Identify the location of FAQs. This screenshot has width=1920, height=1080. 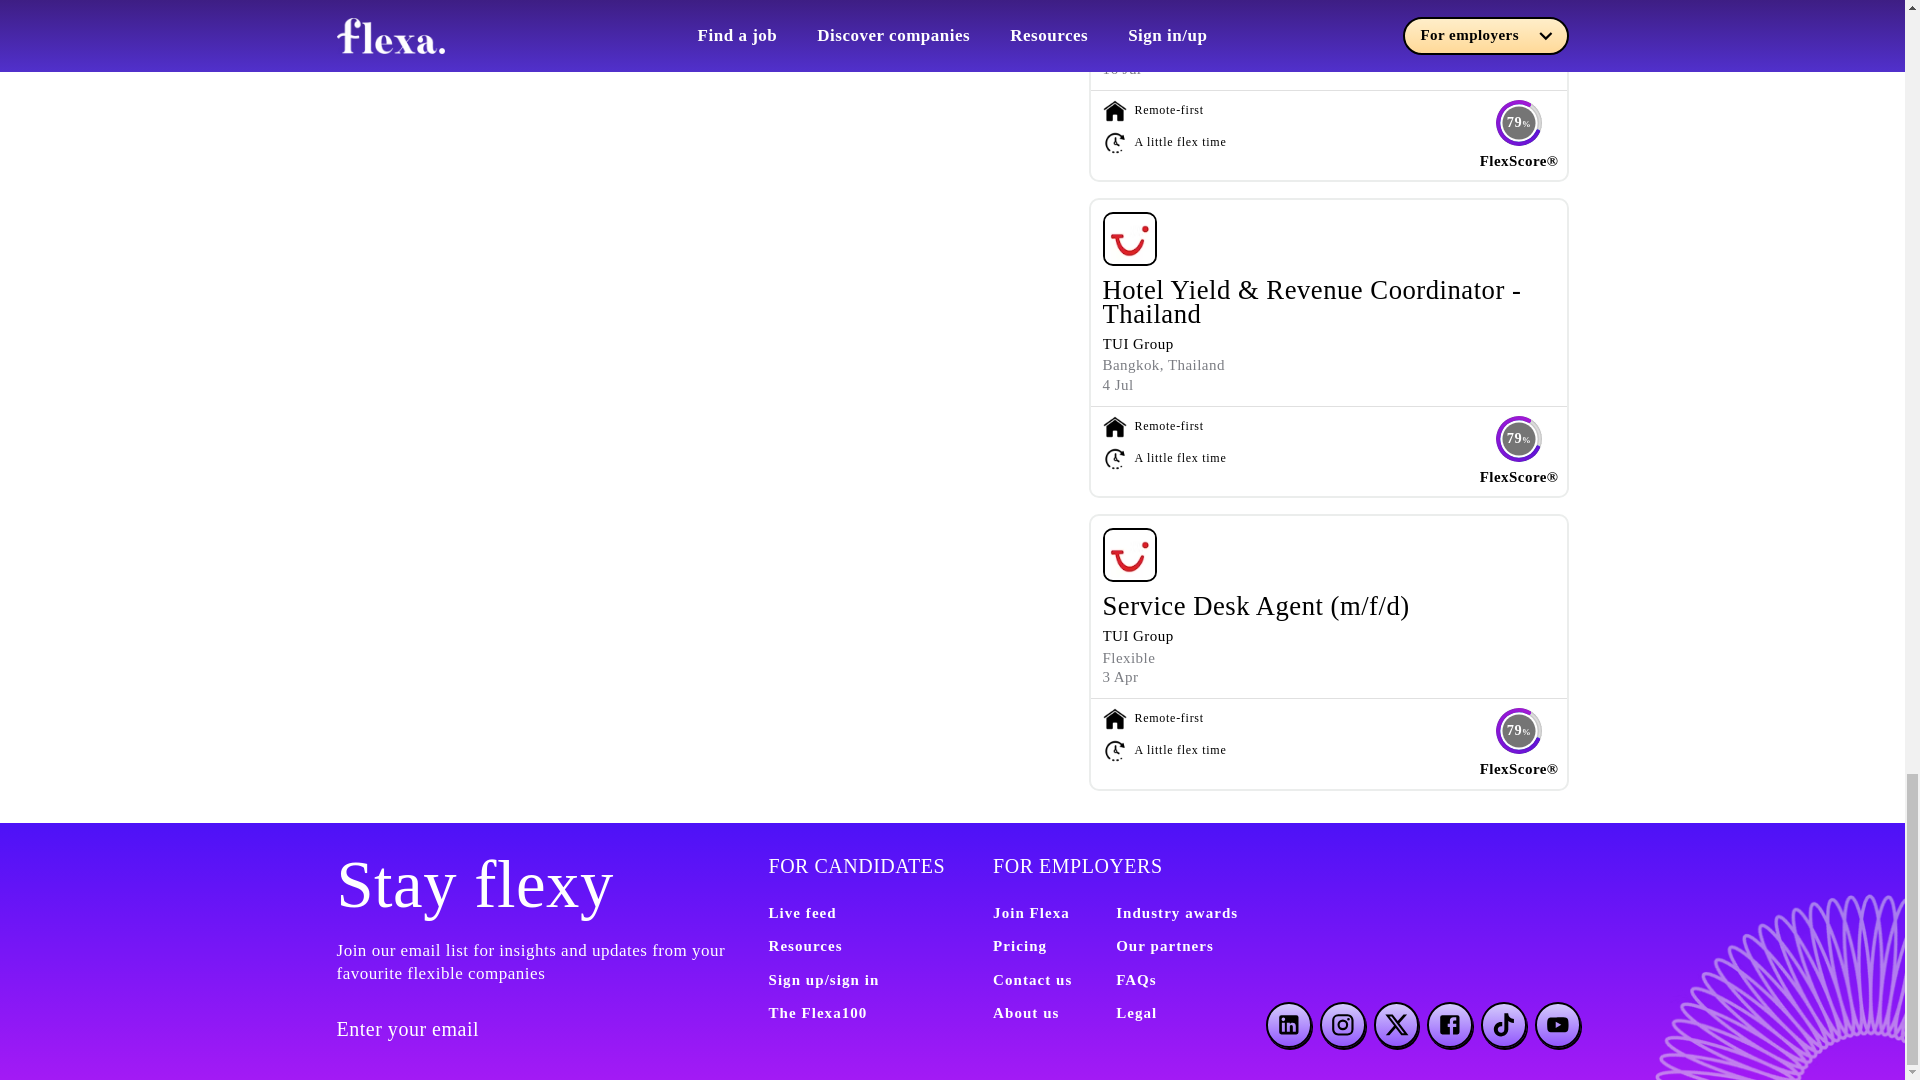
(1136, 980).